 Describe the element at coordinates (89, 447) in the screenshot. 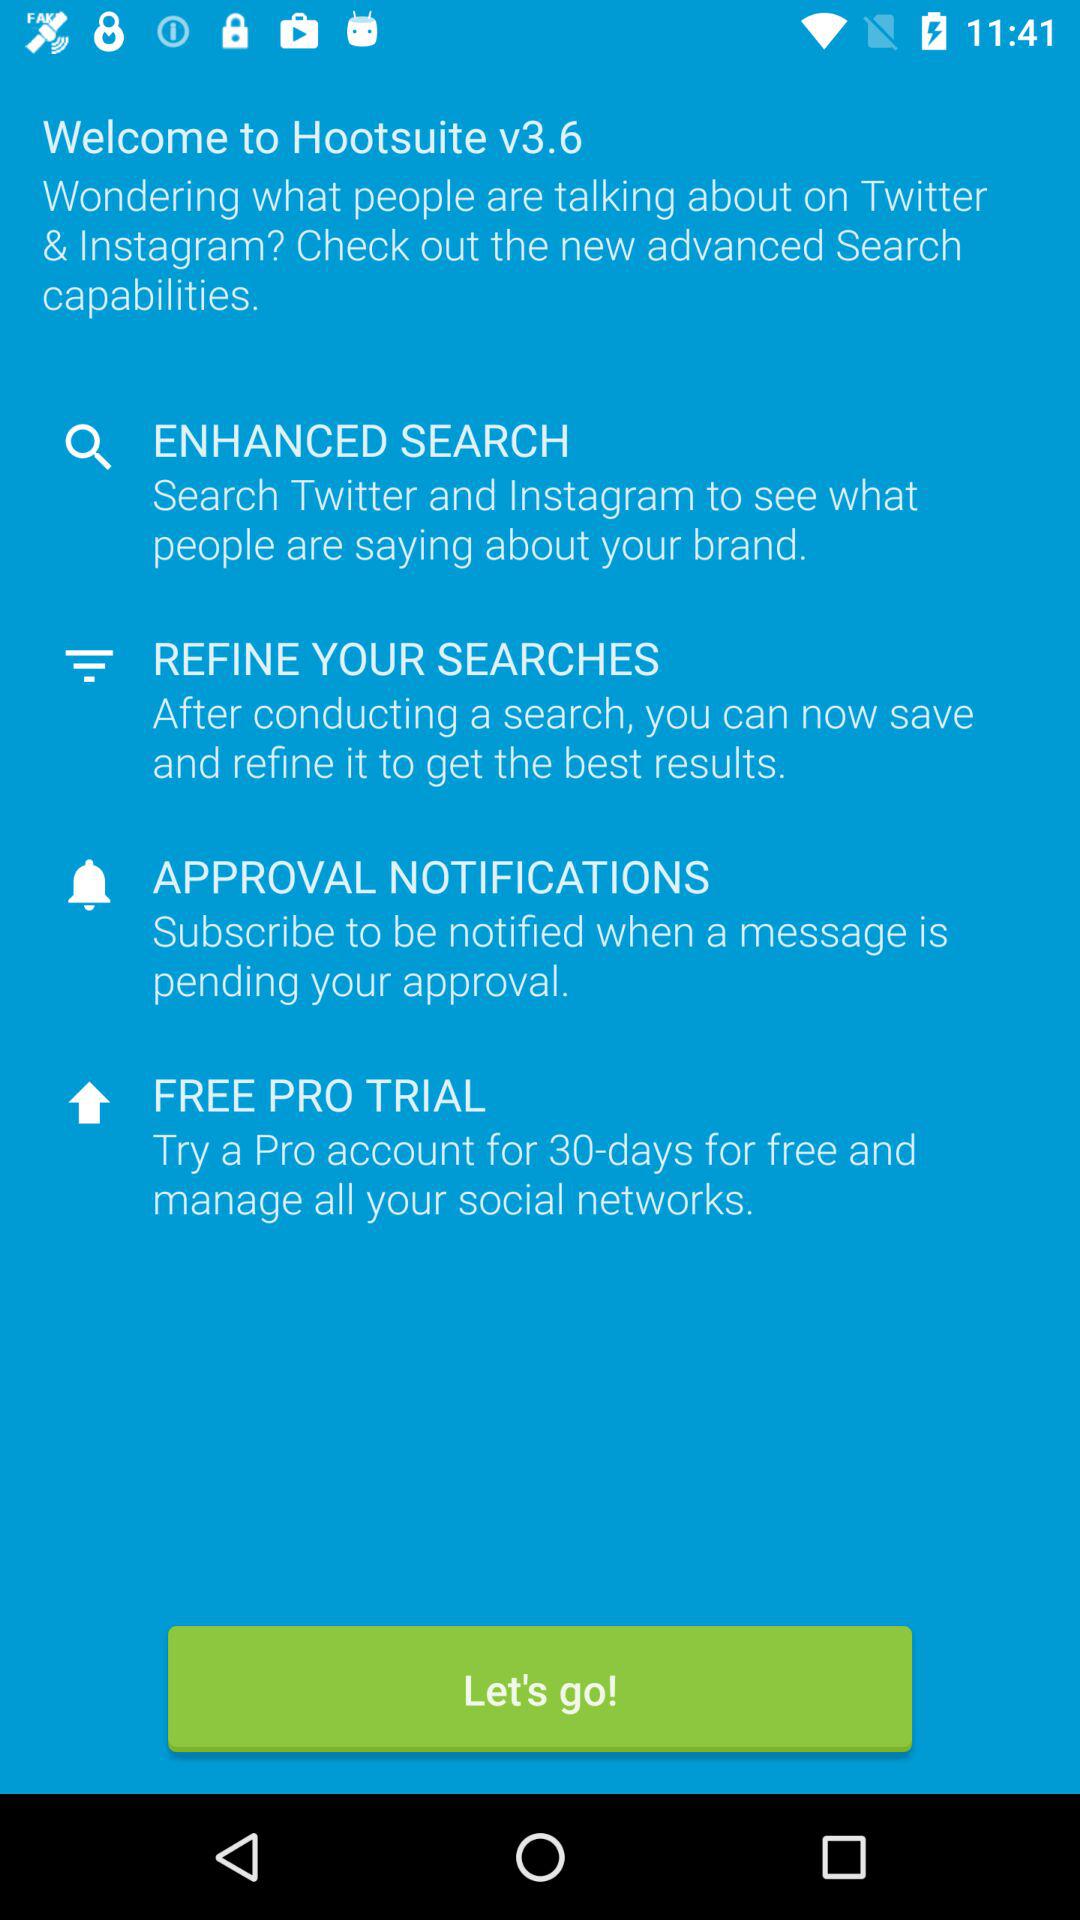

I see `click the search button on the web page` at that location.